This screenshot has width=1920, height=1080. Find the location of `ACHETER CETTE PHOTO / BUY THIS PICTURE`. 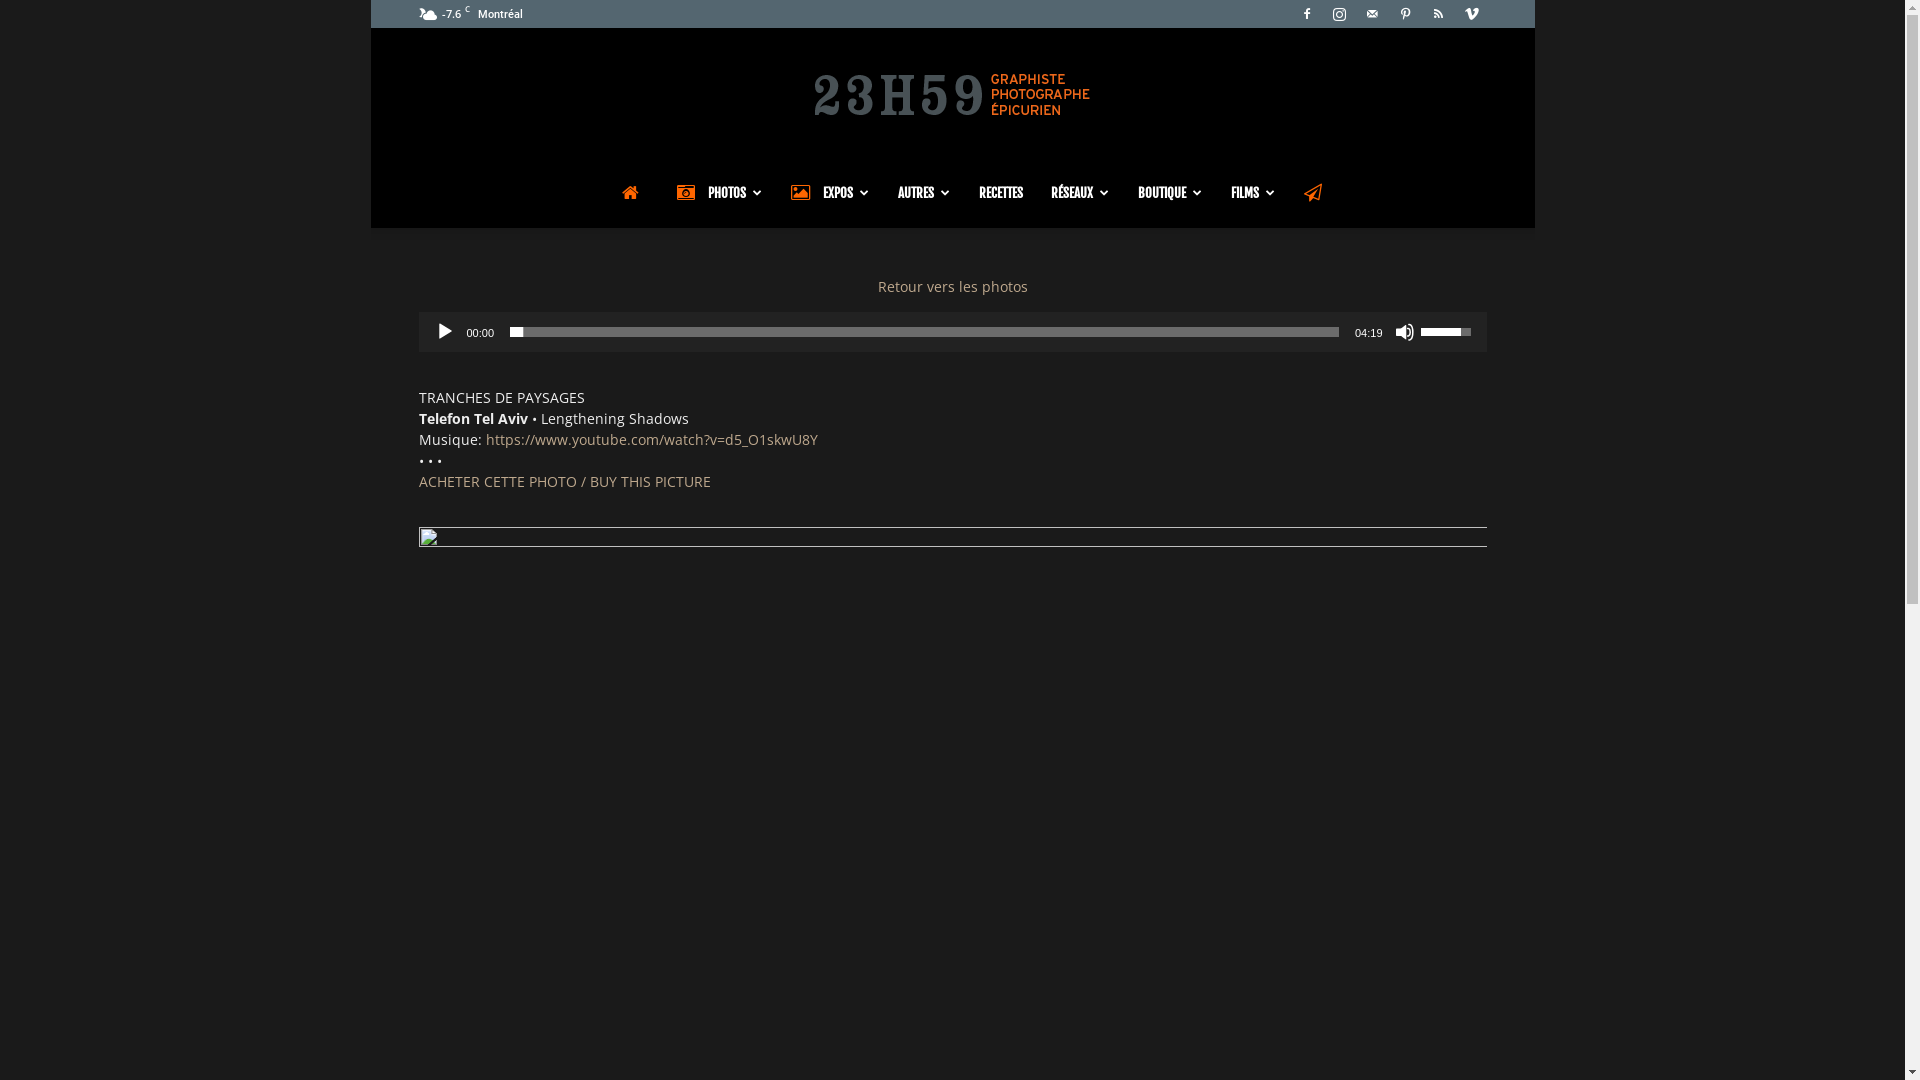

ACHETER CETTE PHOTO / BUY THIS PICTURE is located at coordinates (564, 482).